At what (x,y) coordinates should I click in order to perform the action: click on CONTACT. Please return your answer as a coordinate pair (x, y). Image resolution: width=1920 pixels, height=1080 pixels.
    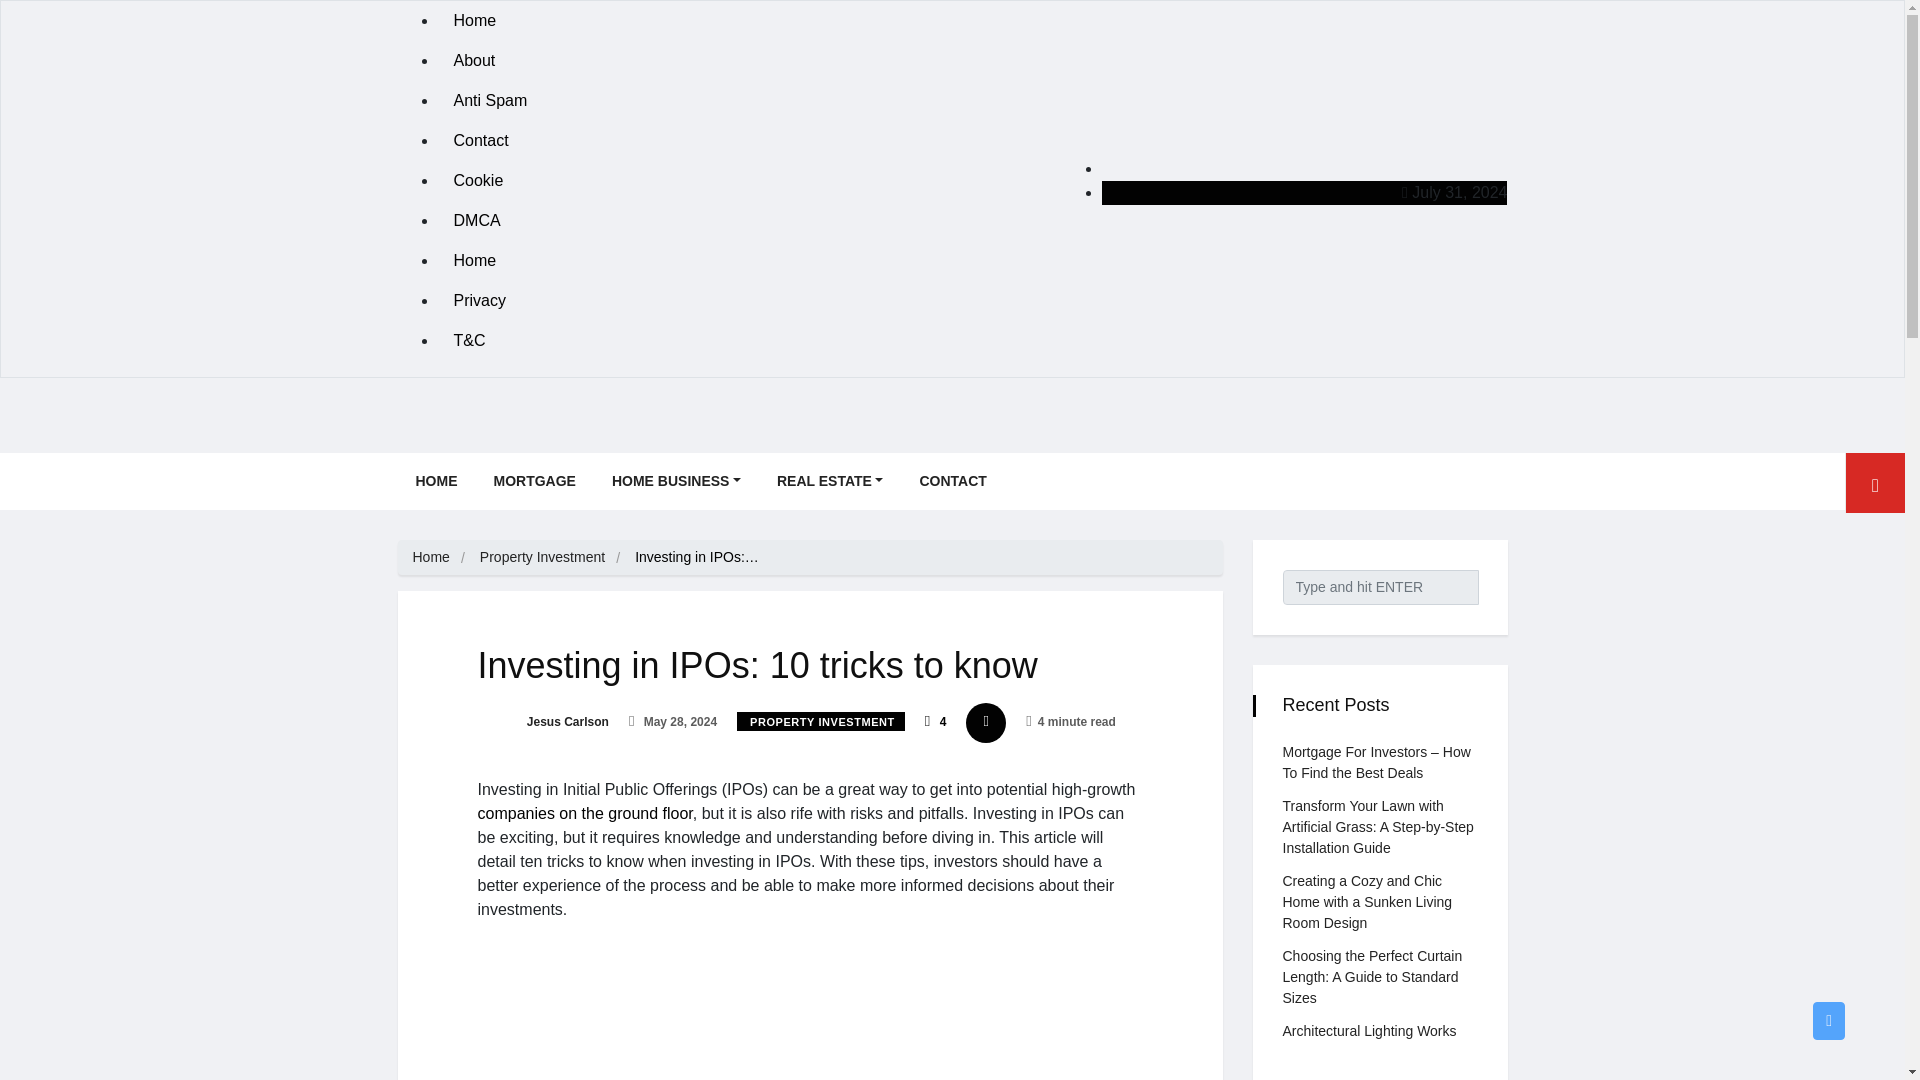
    Looking at the image, I should click on (952, 480).